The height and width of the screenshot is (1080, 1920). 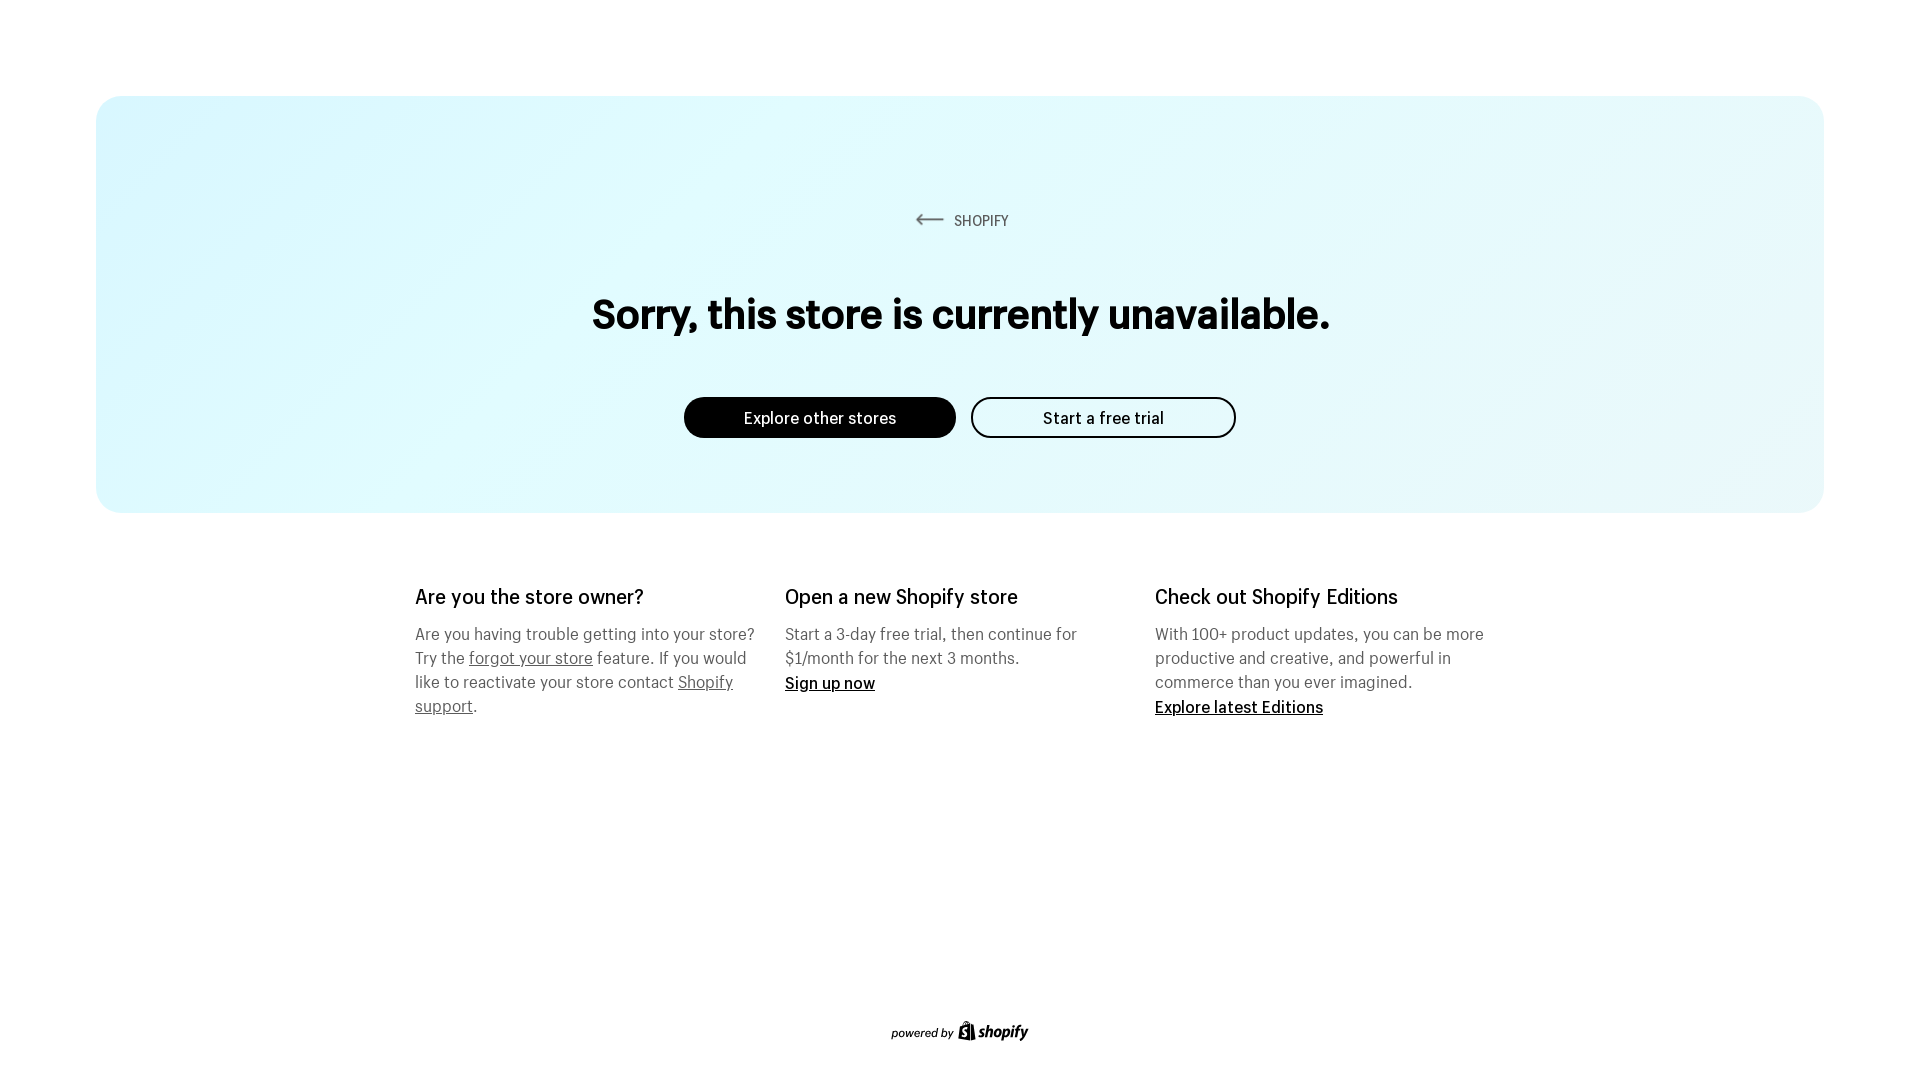 What do you see at coordinates (830, 682) in the screenshot?
I see `Sign up now` at bounding box center [830, 682].